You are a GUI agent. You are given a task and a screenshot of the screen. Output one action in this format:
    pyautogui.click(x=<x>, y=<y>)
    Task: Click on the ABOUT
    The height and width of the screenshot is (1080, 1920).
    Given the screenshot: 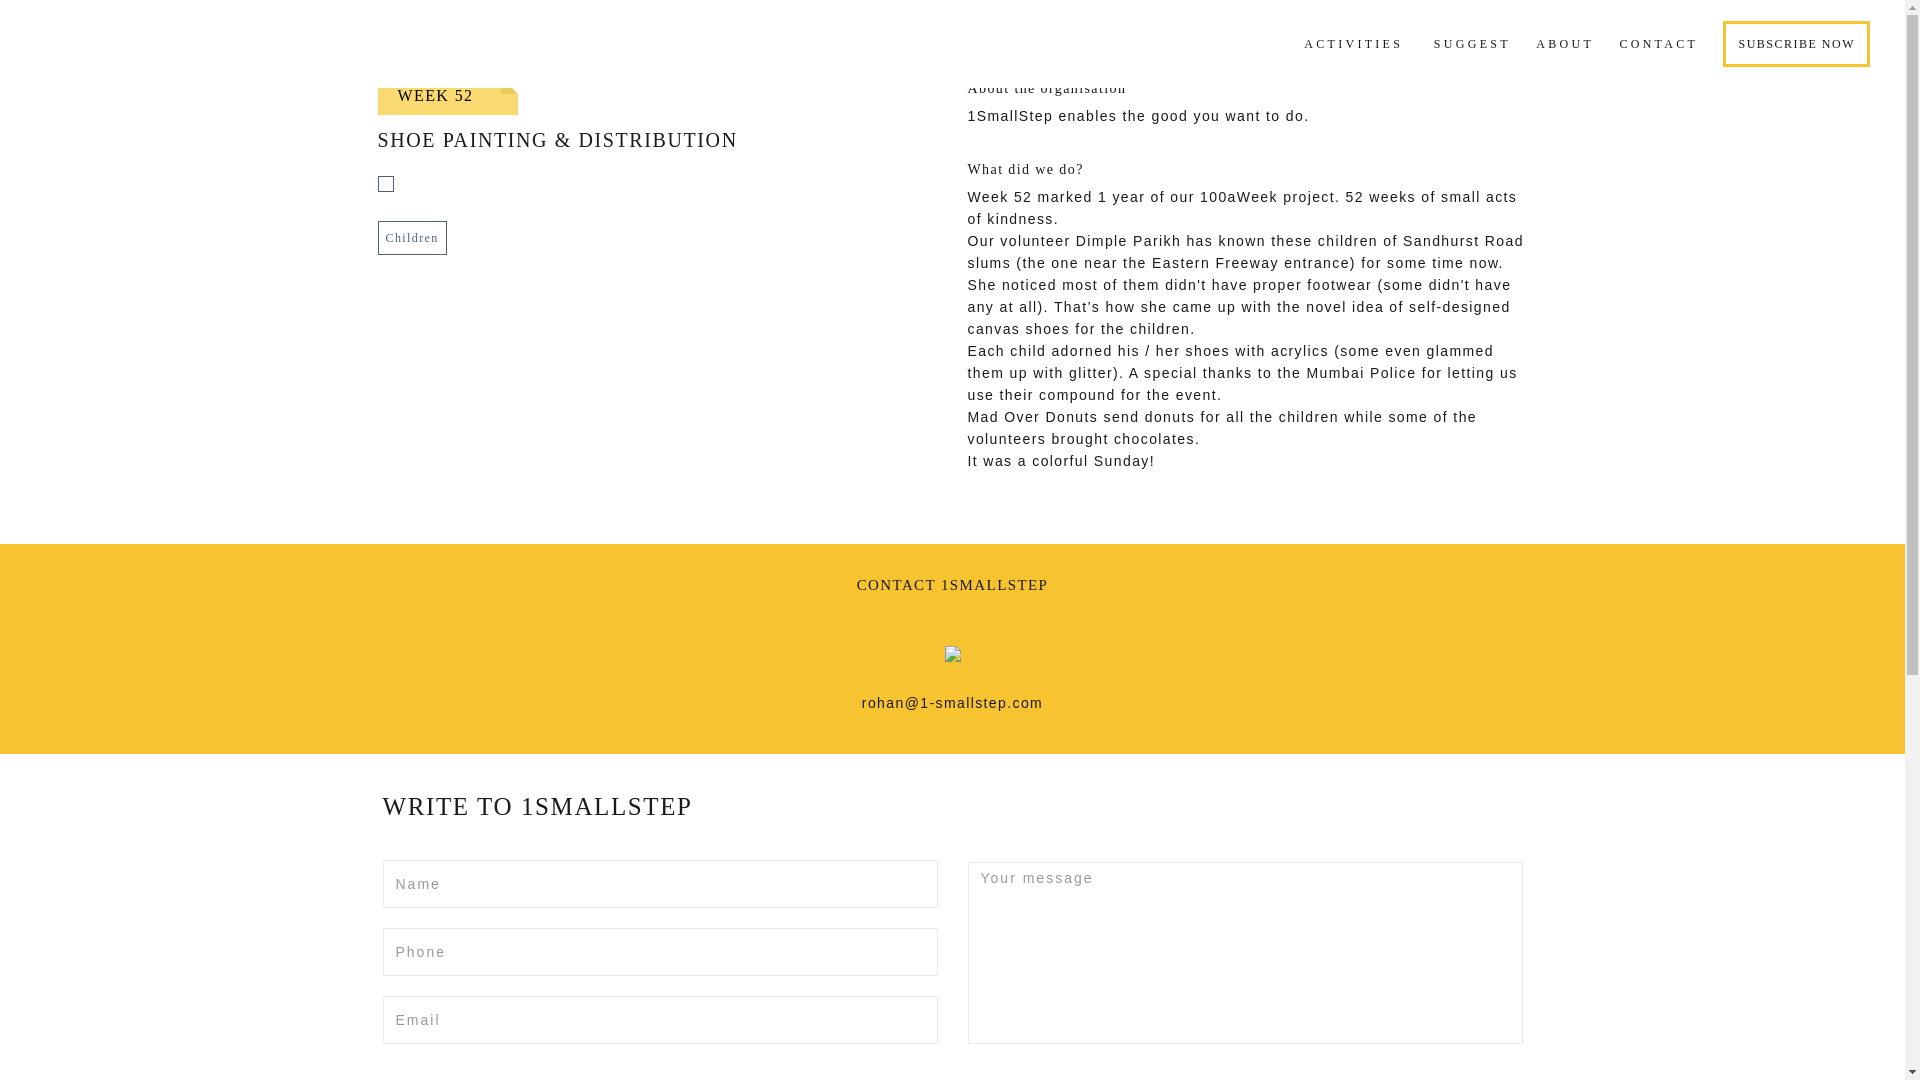 What is the action you would take?
    pyautogui.click(x=1564, y=44)
    